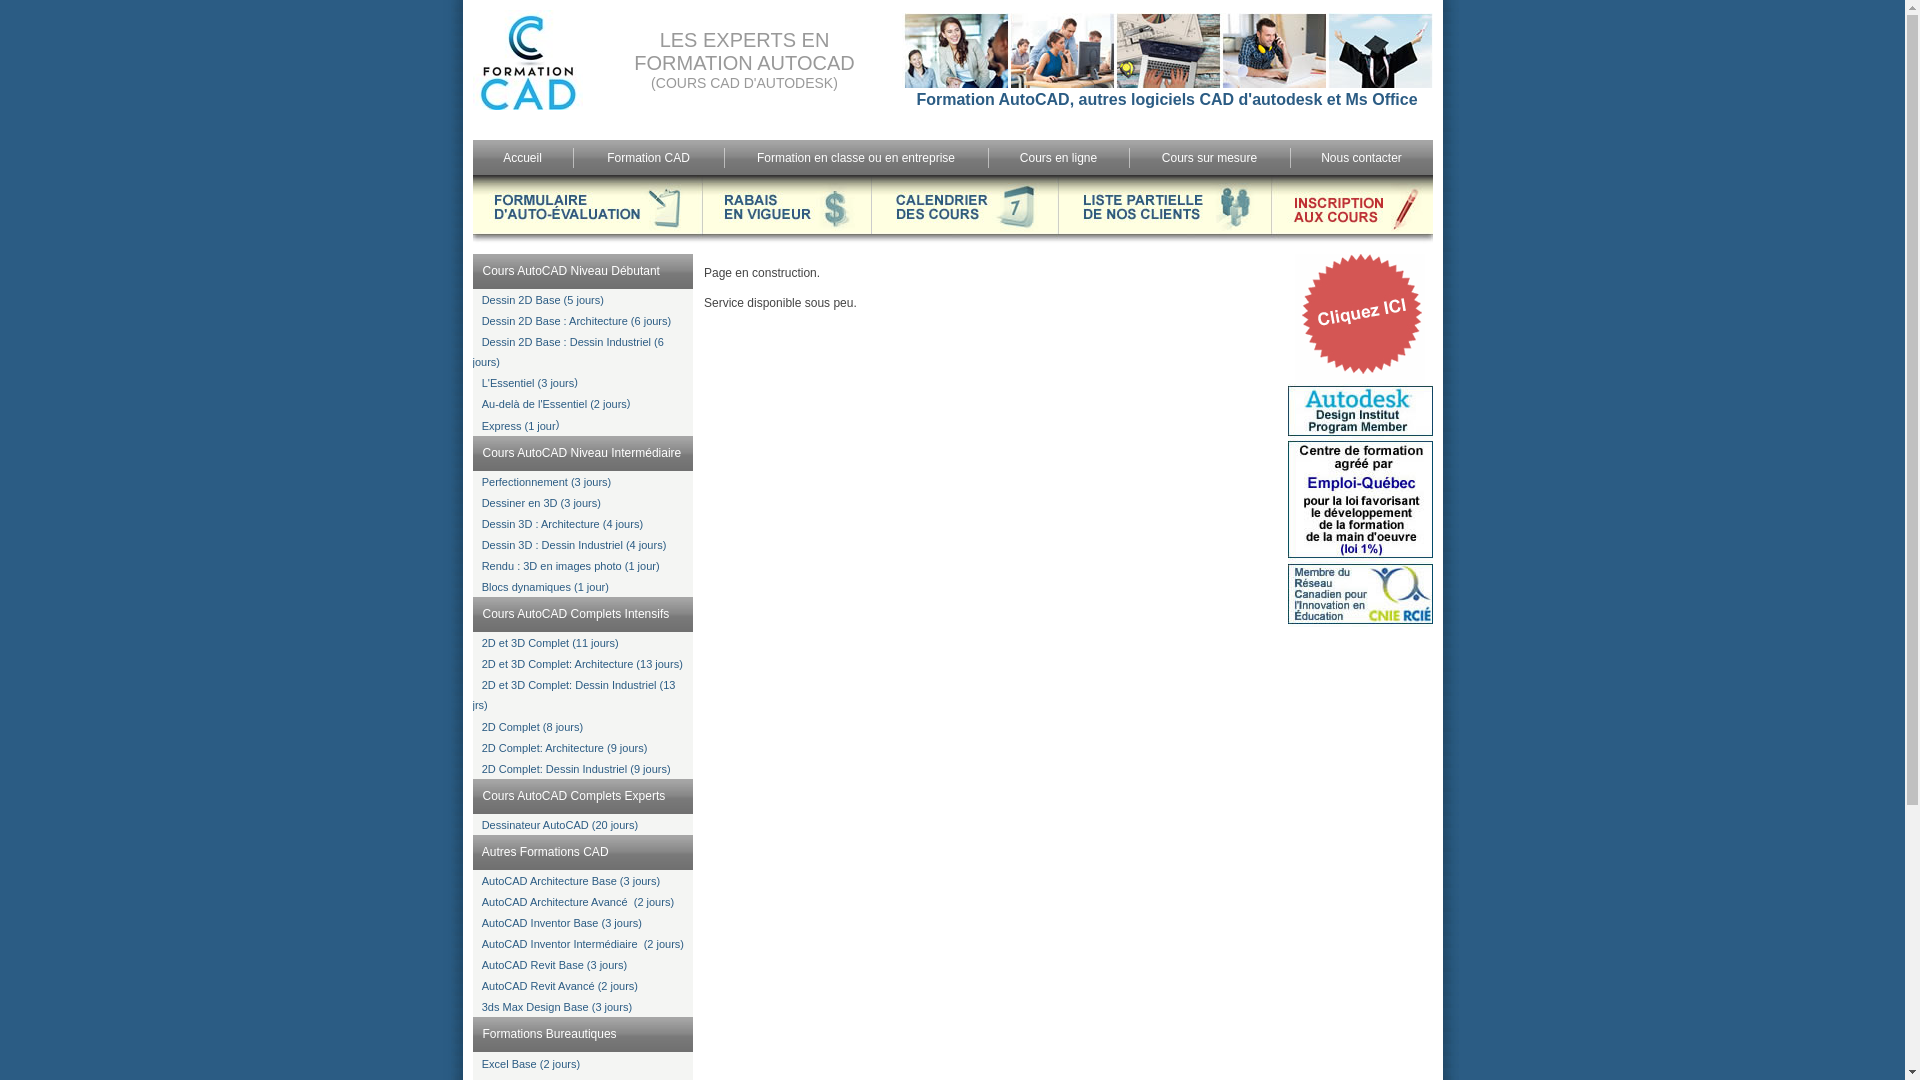 This screenshot has height=1080, width=1920. Describe the element at coordinates (577, 321) in the screenshot. I see `Dessin 2D Base : Architecture (6 jours)` at that location.